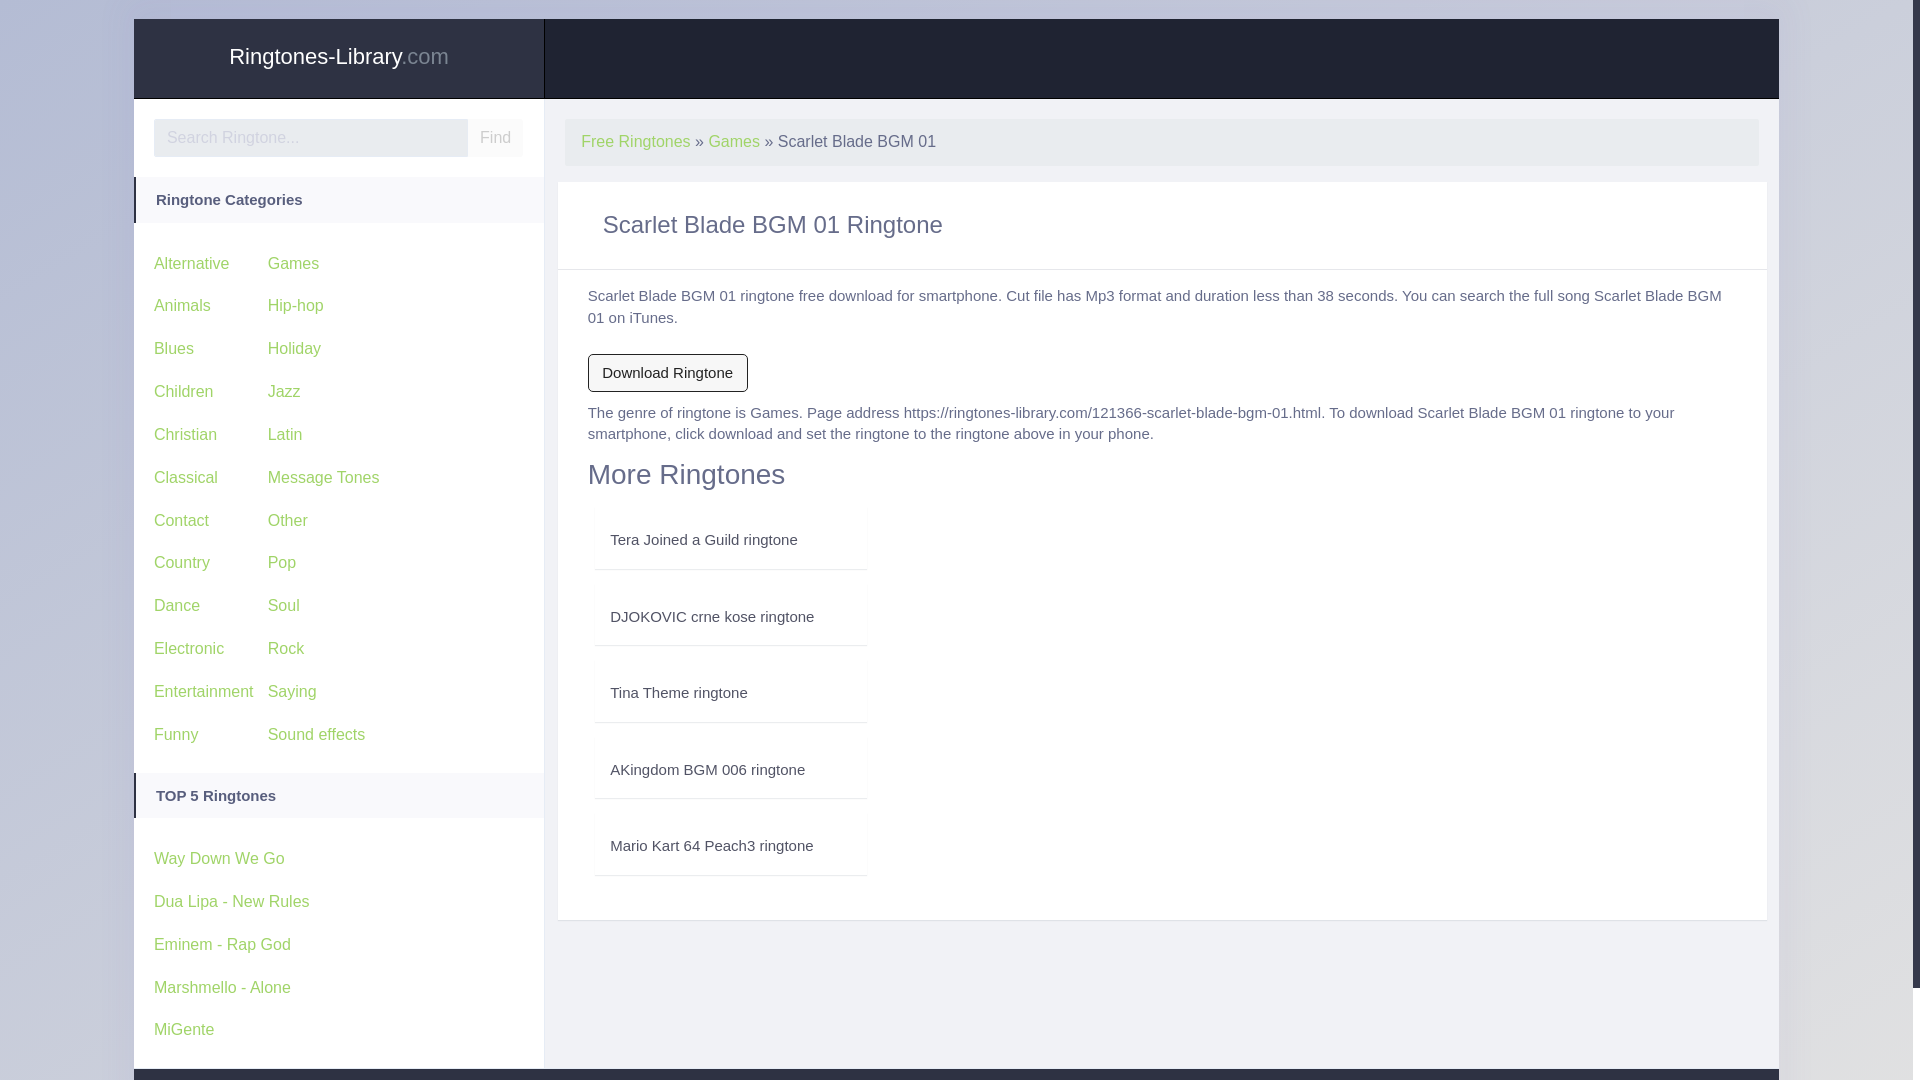 The width and height of the screenshot is (1920, 1080). What do you see at coordinates (192, 263) in the screenshot?
I see `Alternative` at bounding box center [192, 263].